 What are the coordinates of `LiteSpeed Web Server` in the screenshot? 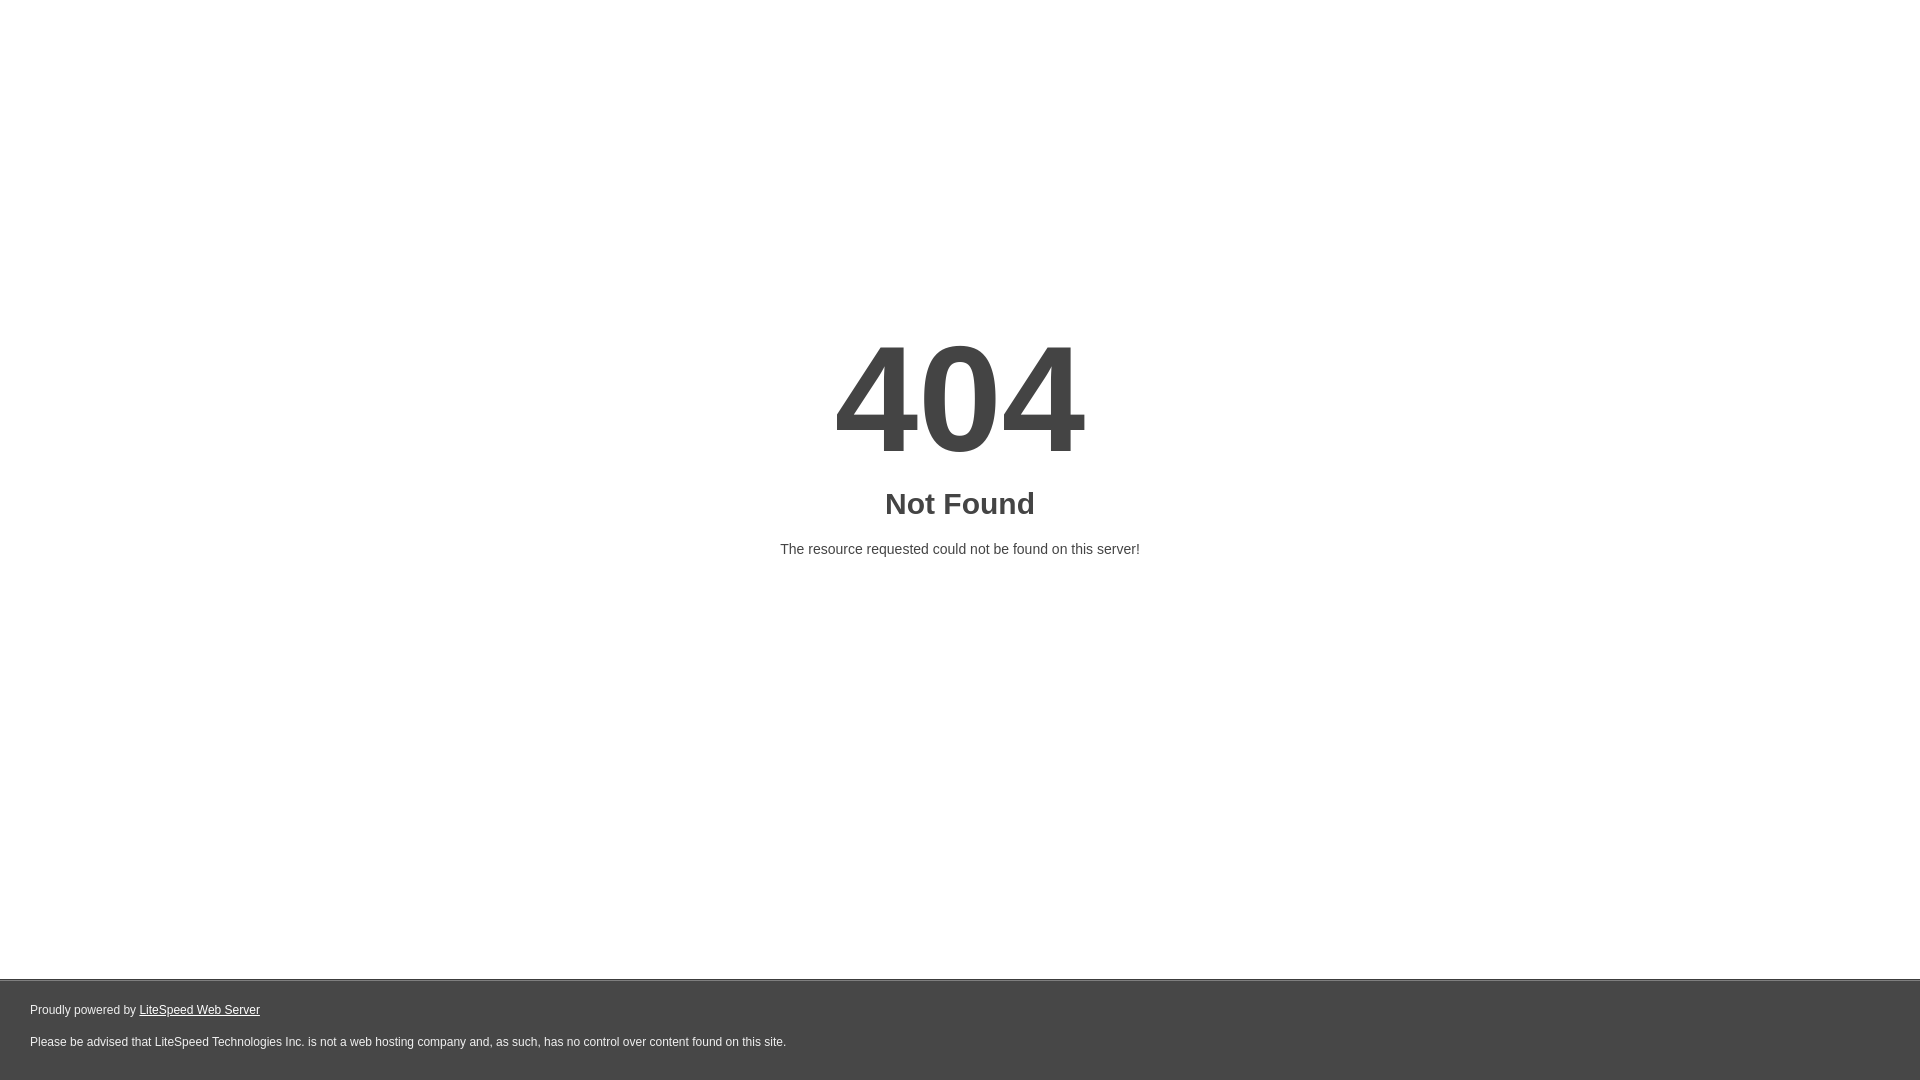 It's located at (200, 1010).